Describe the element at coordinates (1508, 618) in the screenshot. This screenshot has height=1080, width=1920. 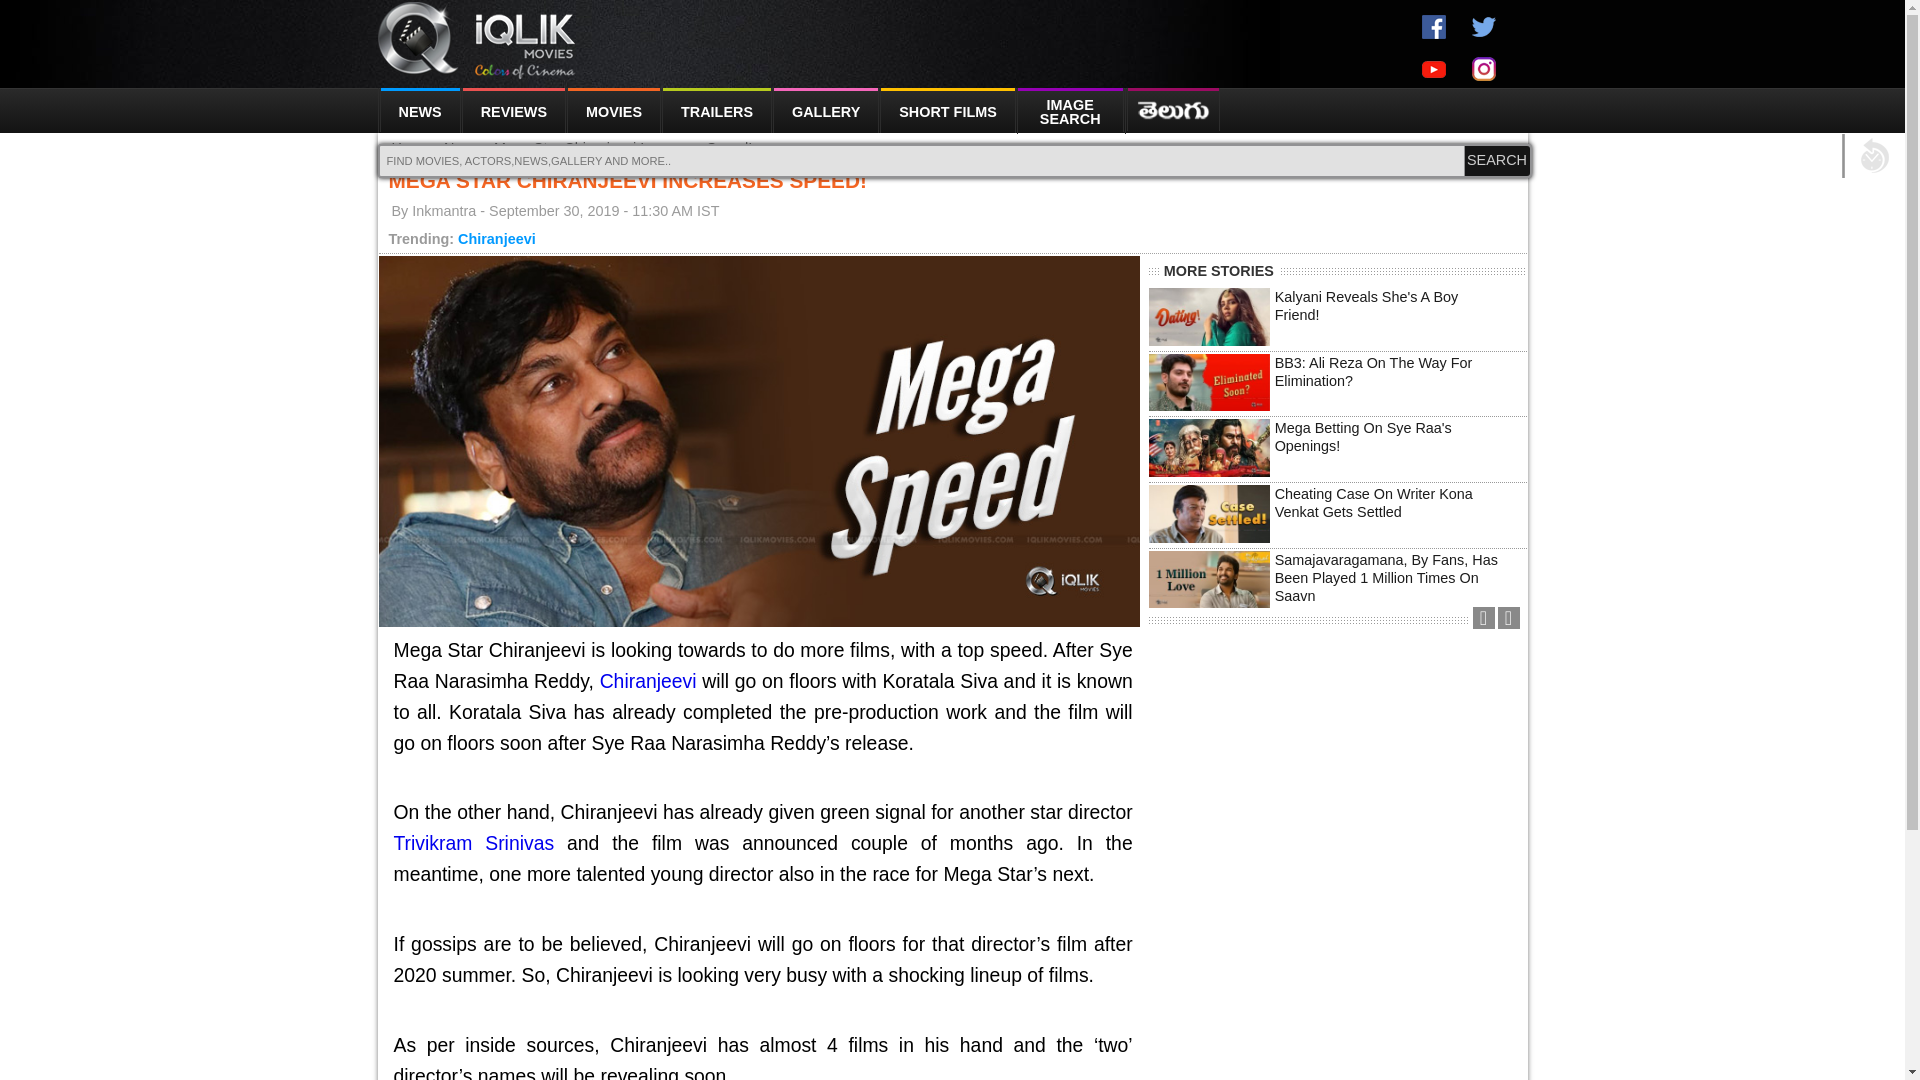
I see `Next` at that location.